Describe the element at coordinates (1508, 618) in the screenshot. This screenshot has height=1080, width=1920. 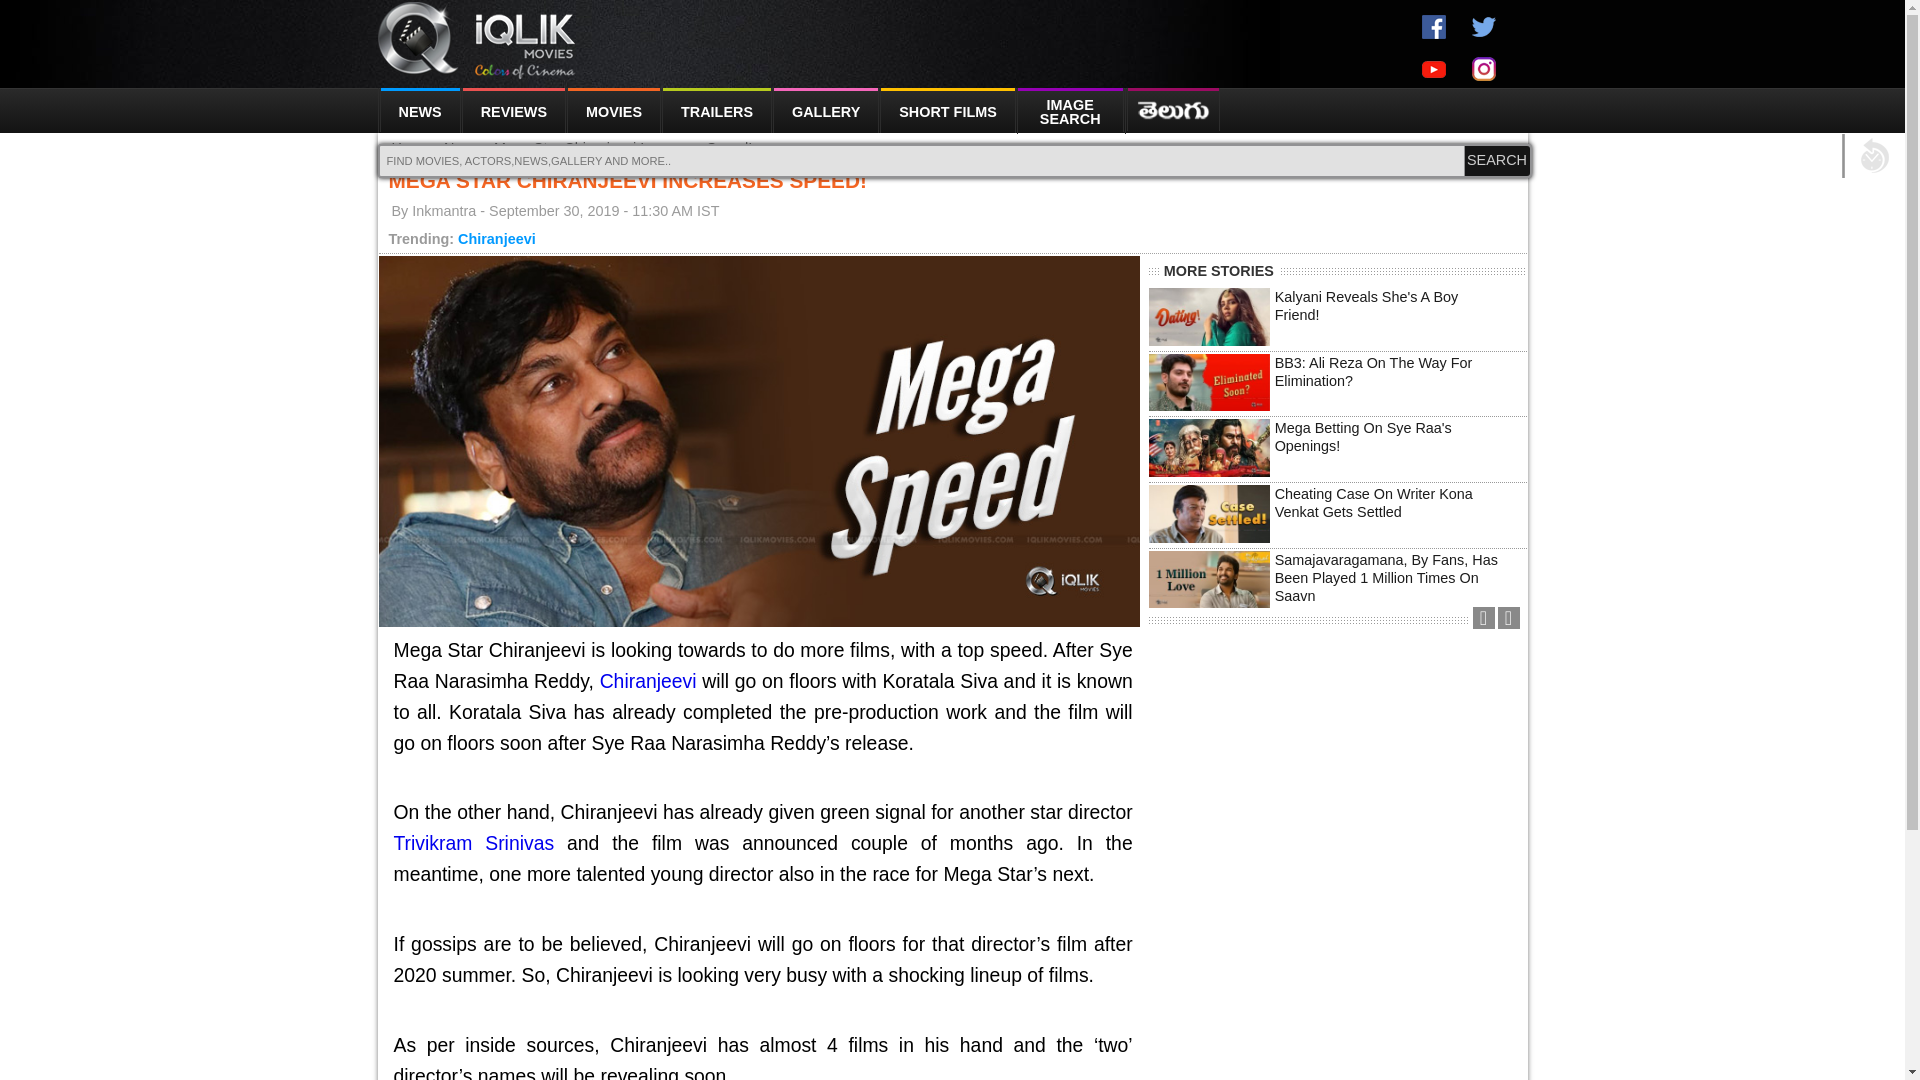
I see `Next` at that location.